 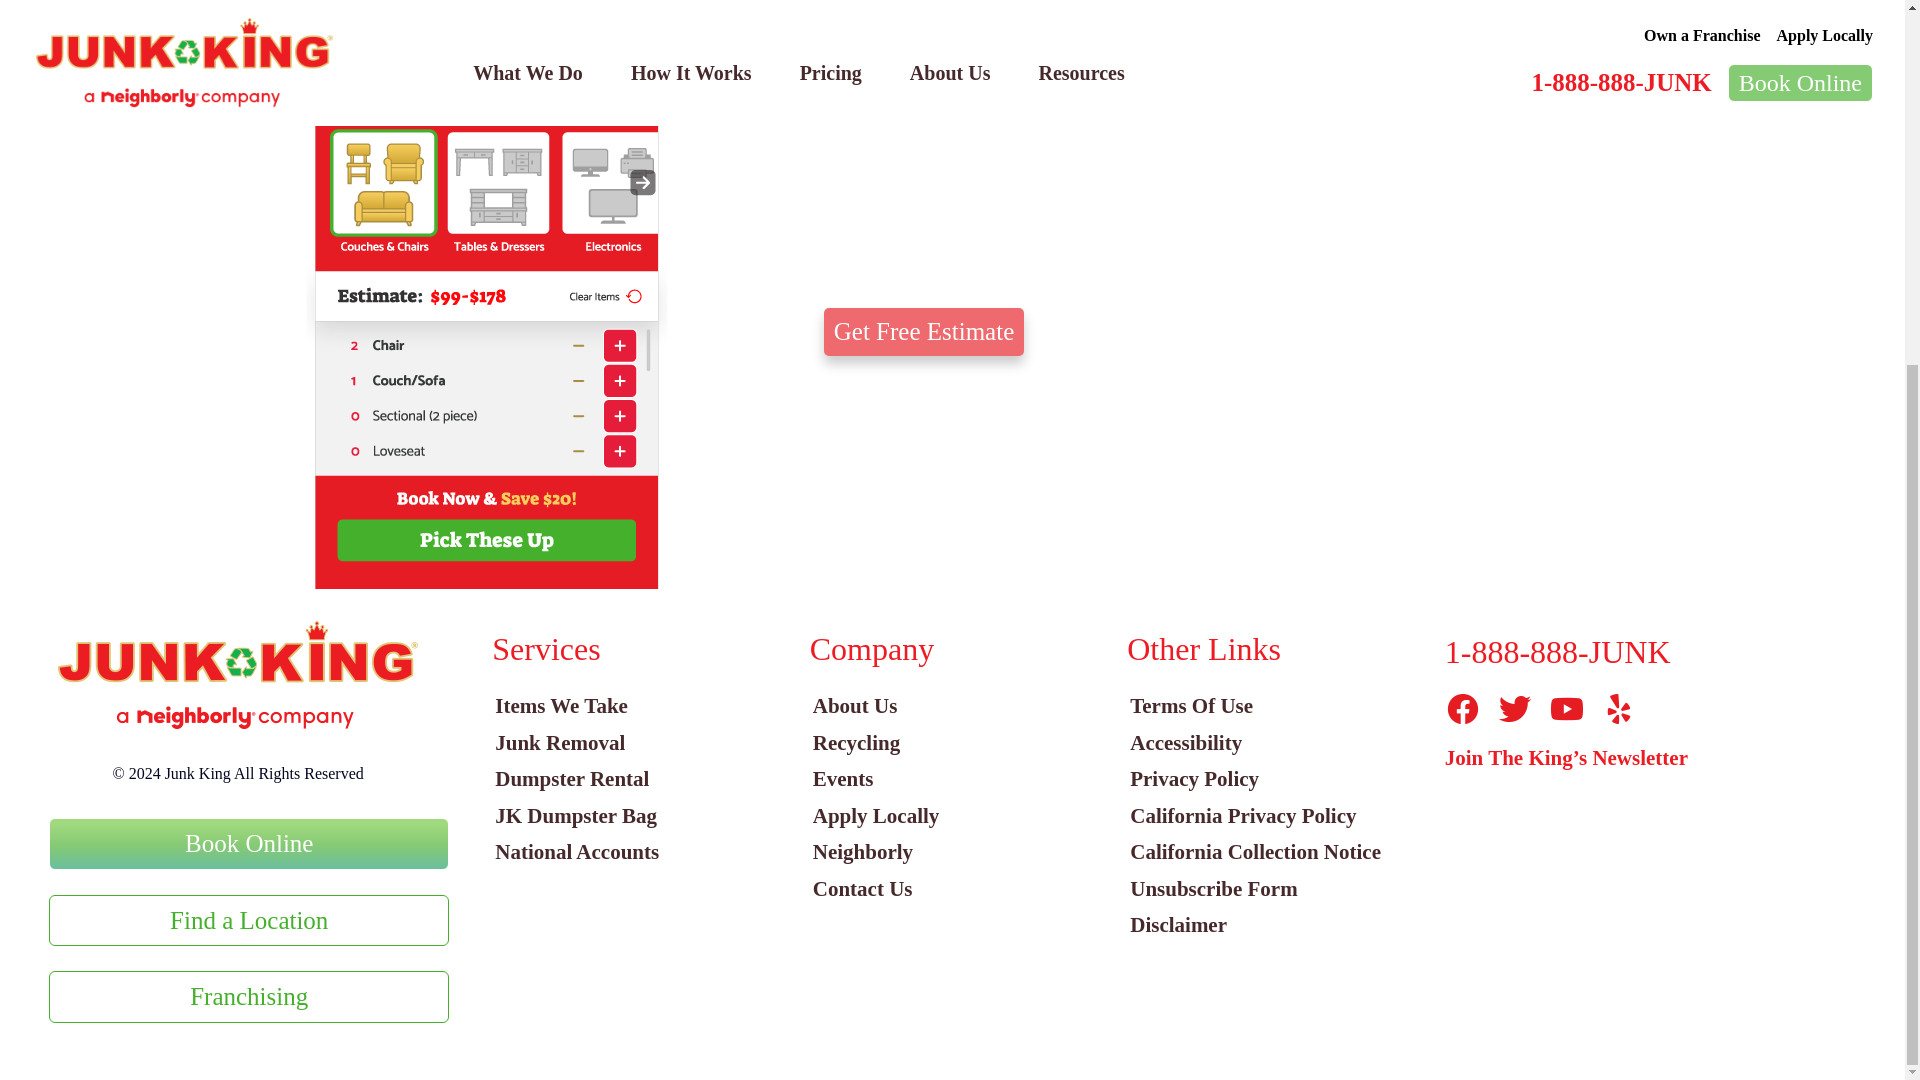 What do you see at coordinates (1514, 708) in the screenshot?
I see `social icon` at bounding box center [1514, 708].